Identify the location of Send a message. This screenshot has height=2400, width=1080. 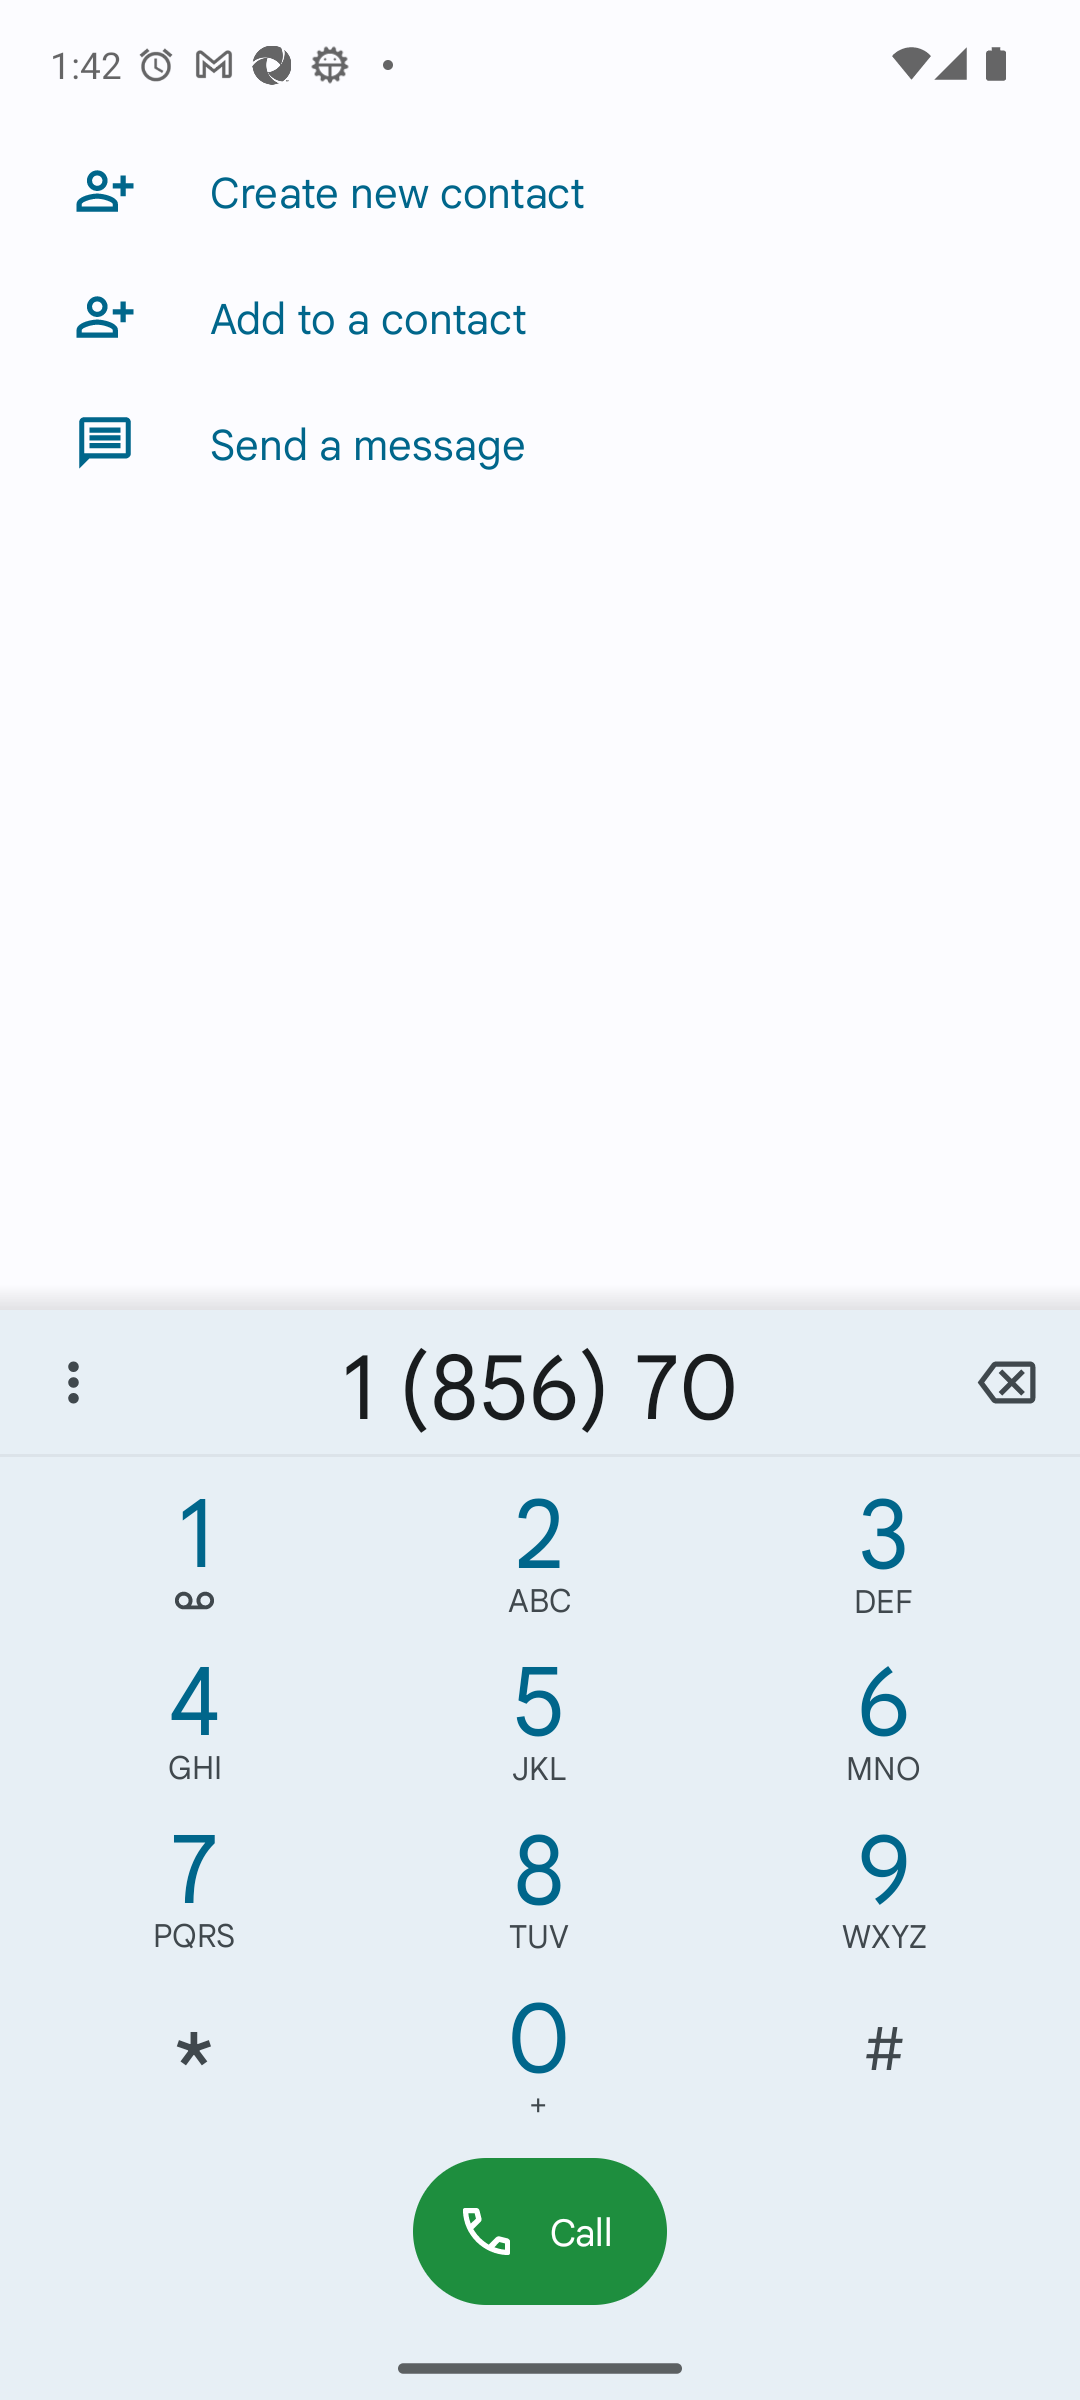
(540, 442).